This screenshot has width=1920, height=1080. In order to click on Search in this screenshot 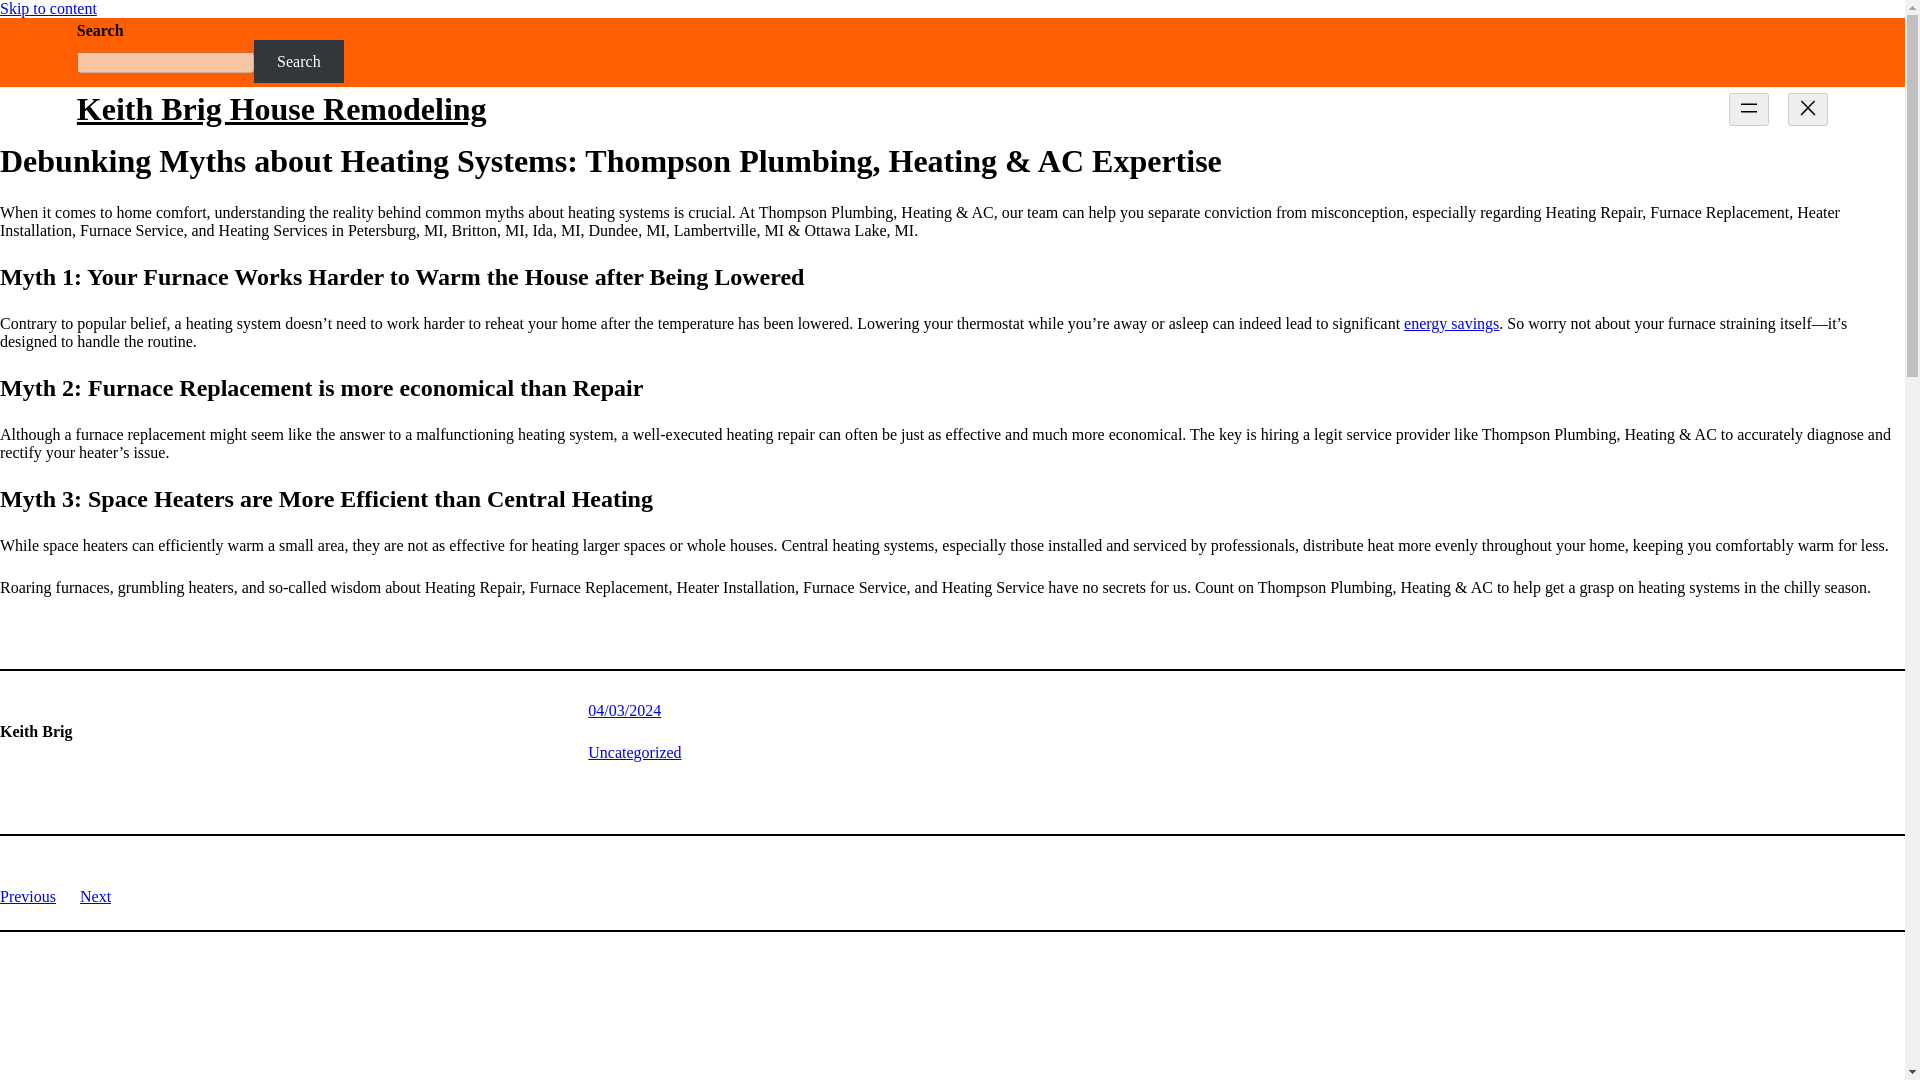, I will do `click(298, 61)`.